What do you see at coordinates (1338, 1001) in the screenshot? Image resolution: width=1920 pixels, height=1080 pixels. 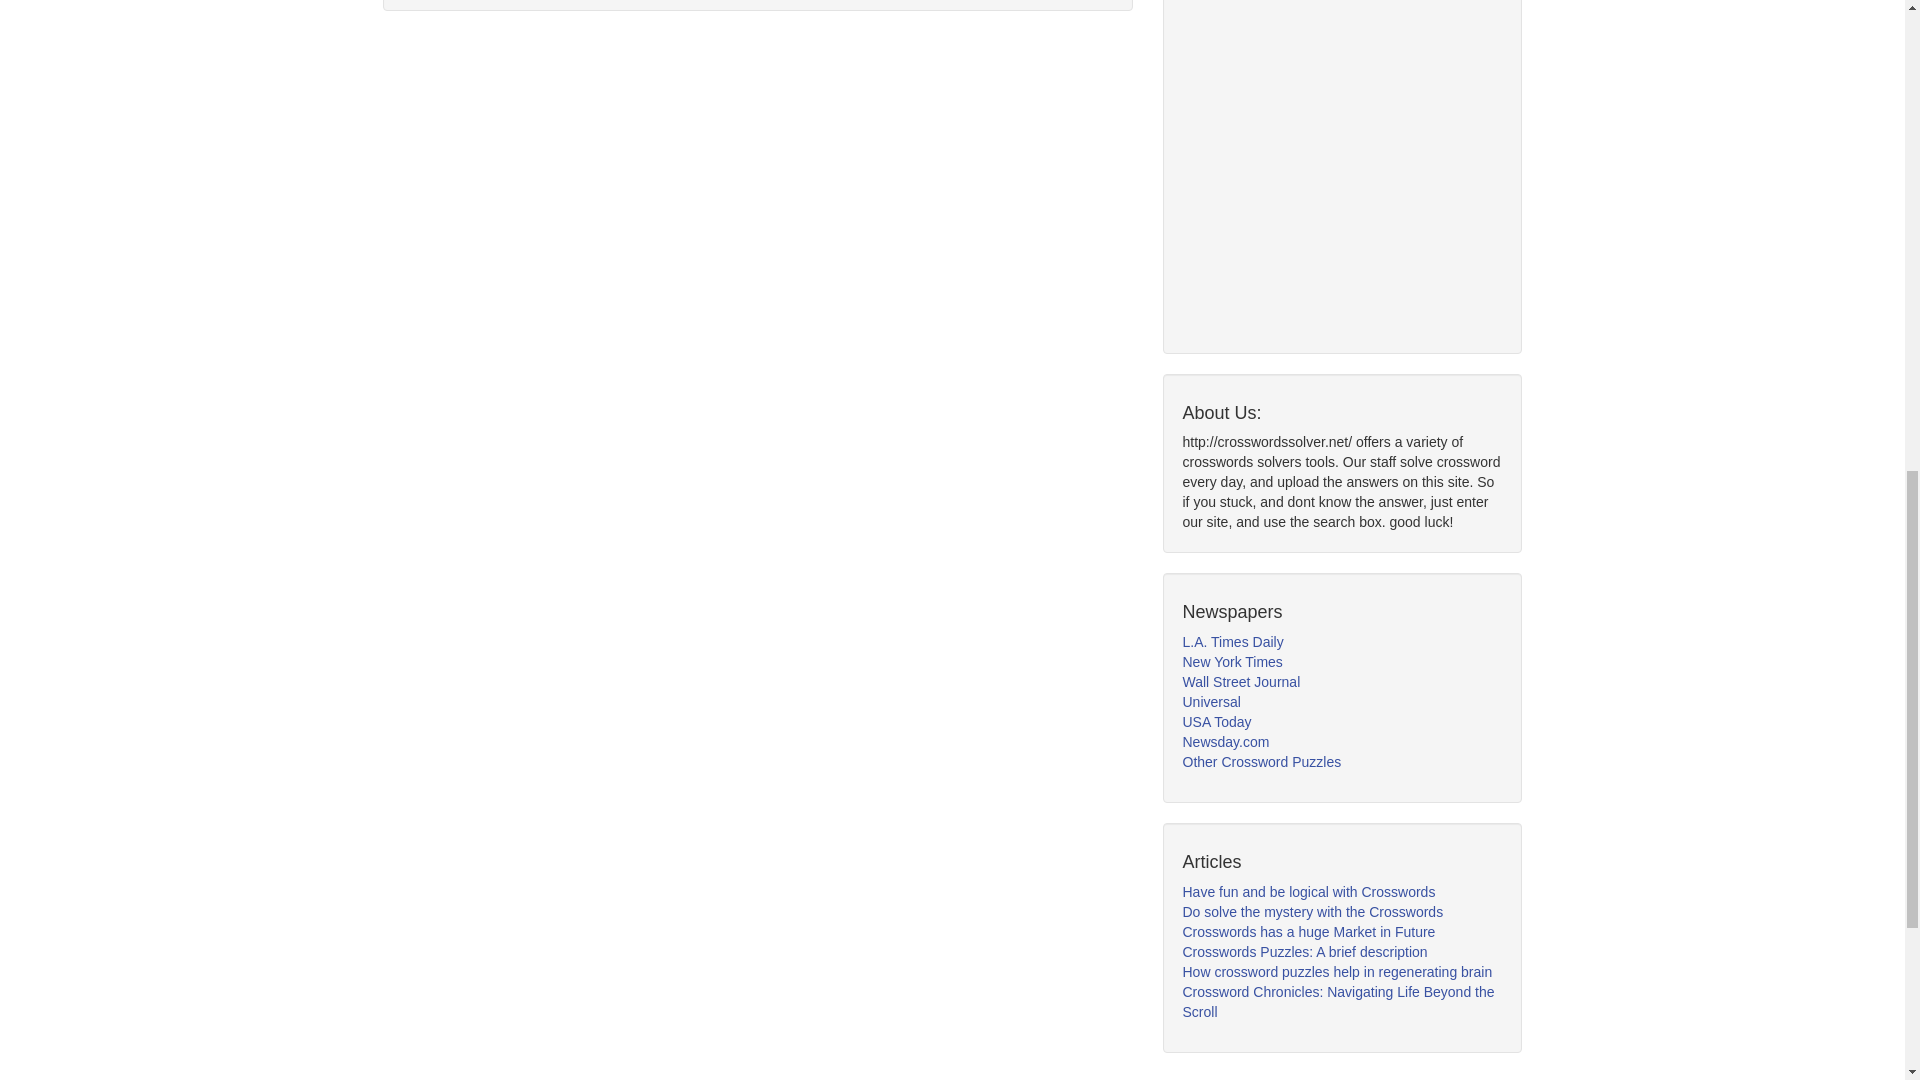 I see `Crossword Chronicles: Navigating Life Beyond the Scroll` at bounding box center [1338, 1001].